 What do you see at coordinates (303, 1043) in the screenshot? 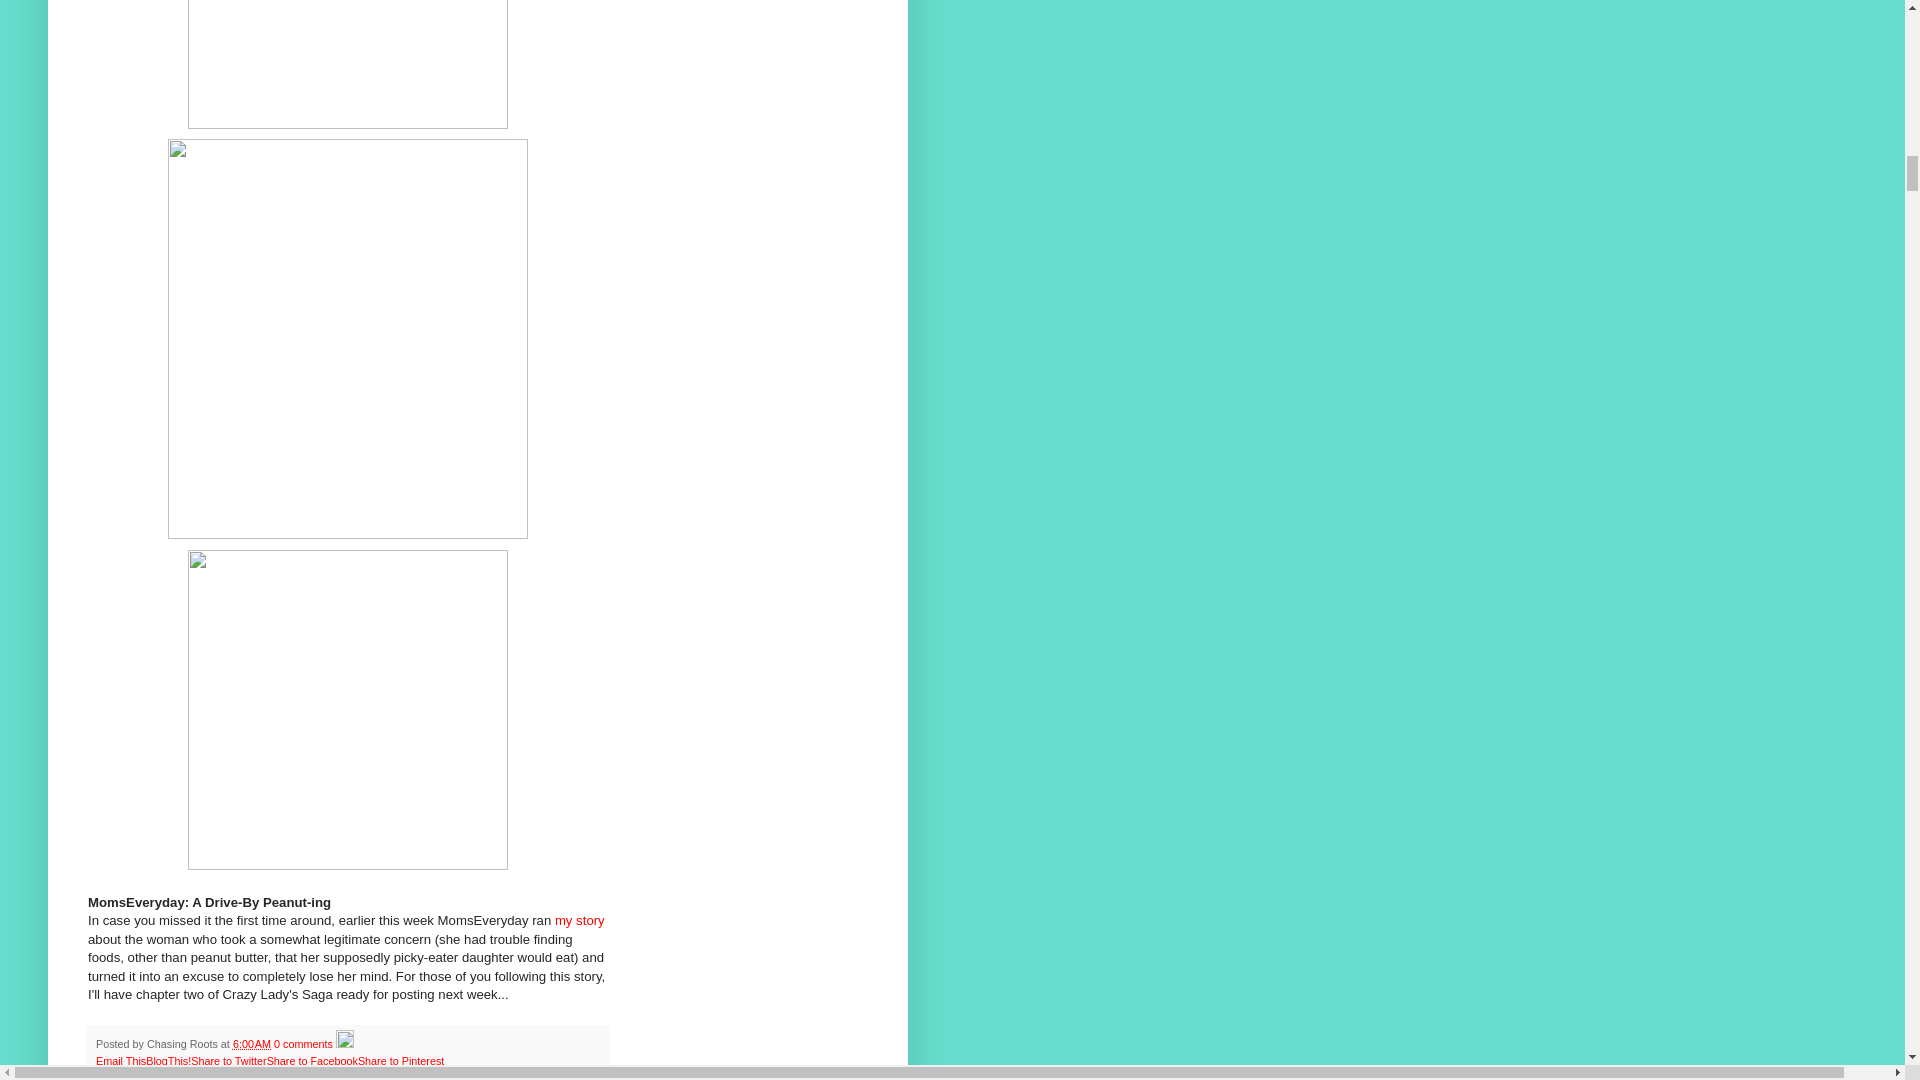
I see `0 comments` at bounding box center [303, 1043].